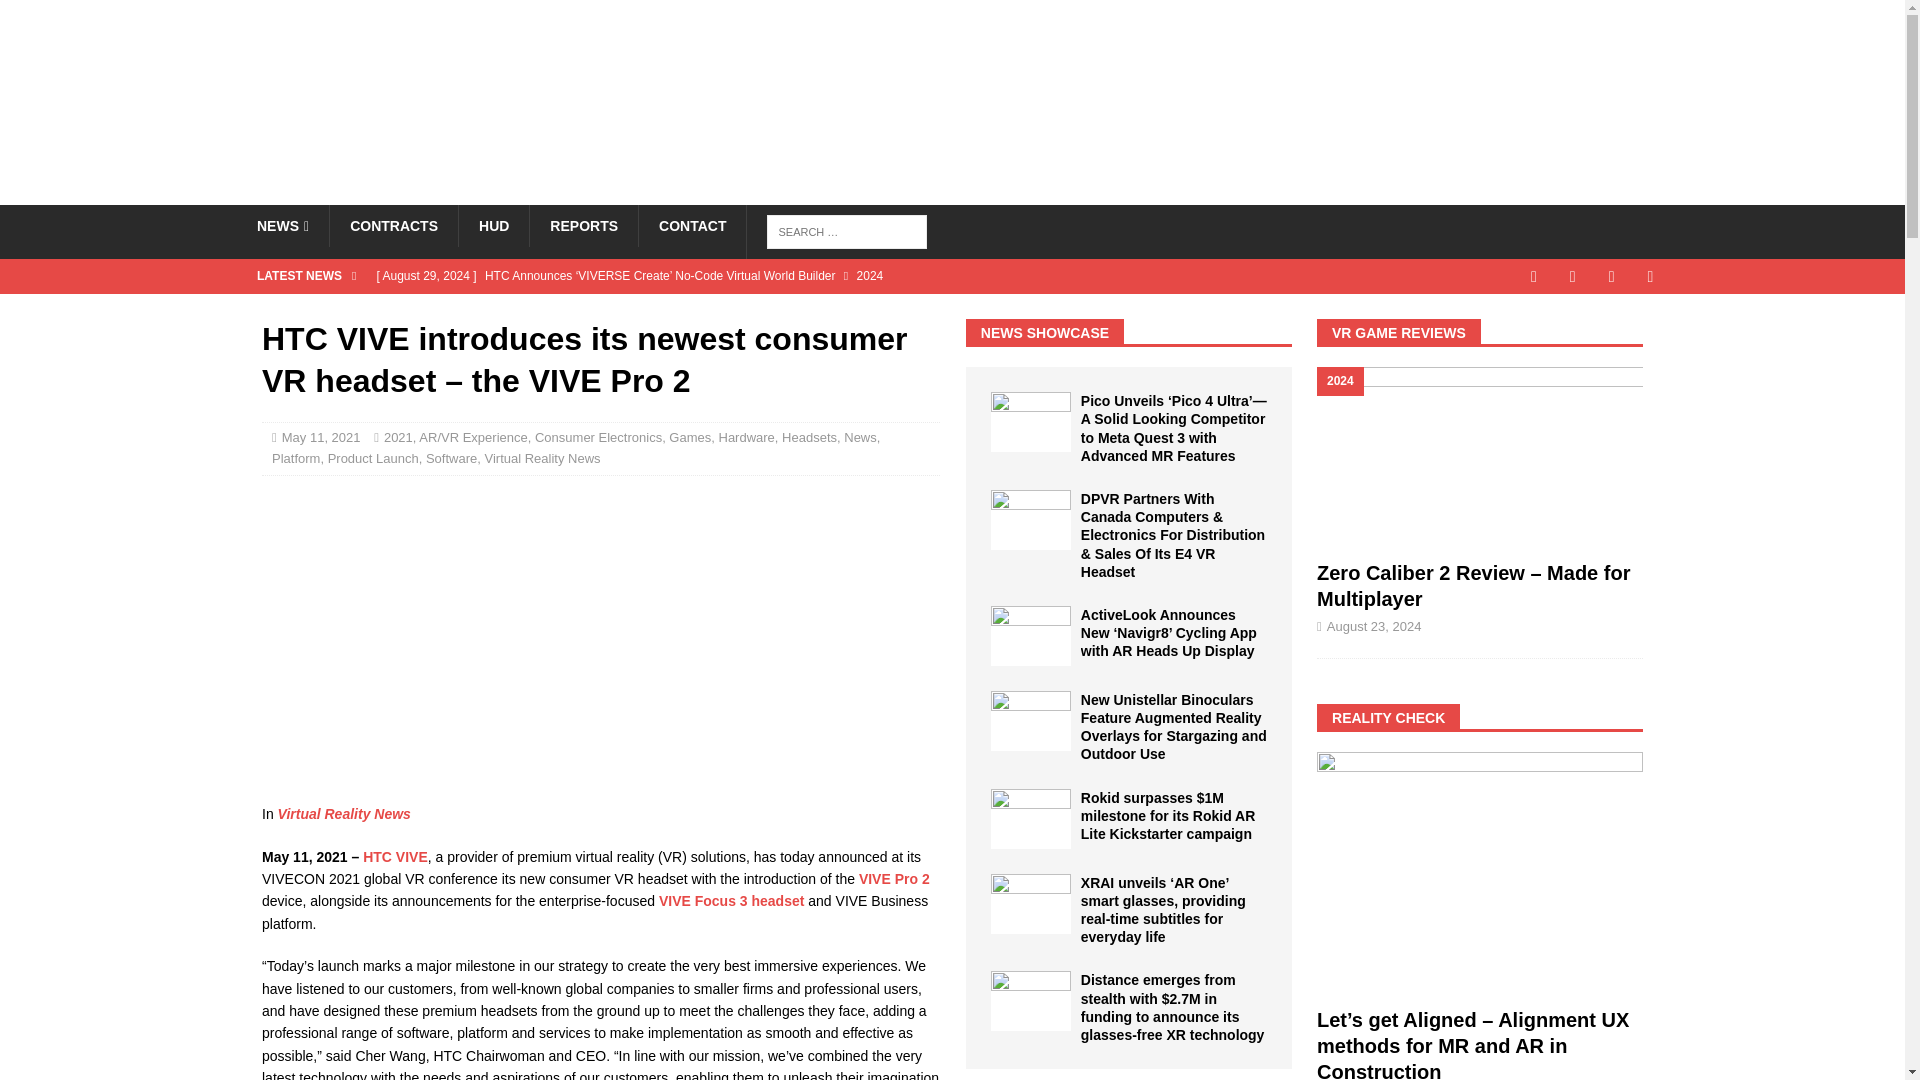 This screenshot has height=1080, width=1920. Describe the element at coordinates (894, 878) in the screenshot. I see `VIVE Pro 2` at that location.